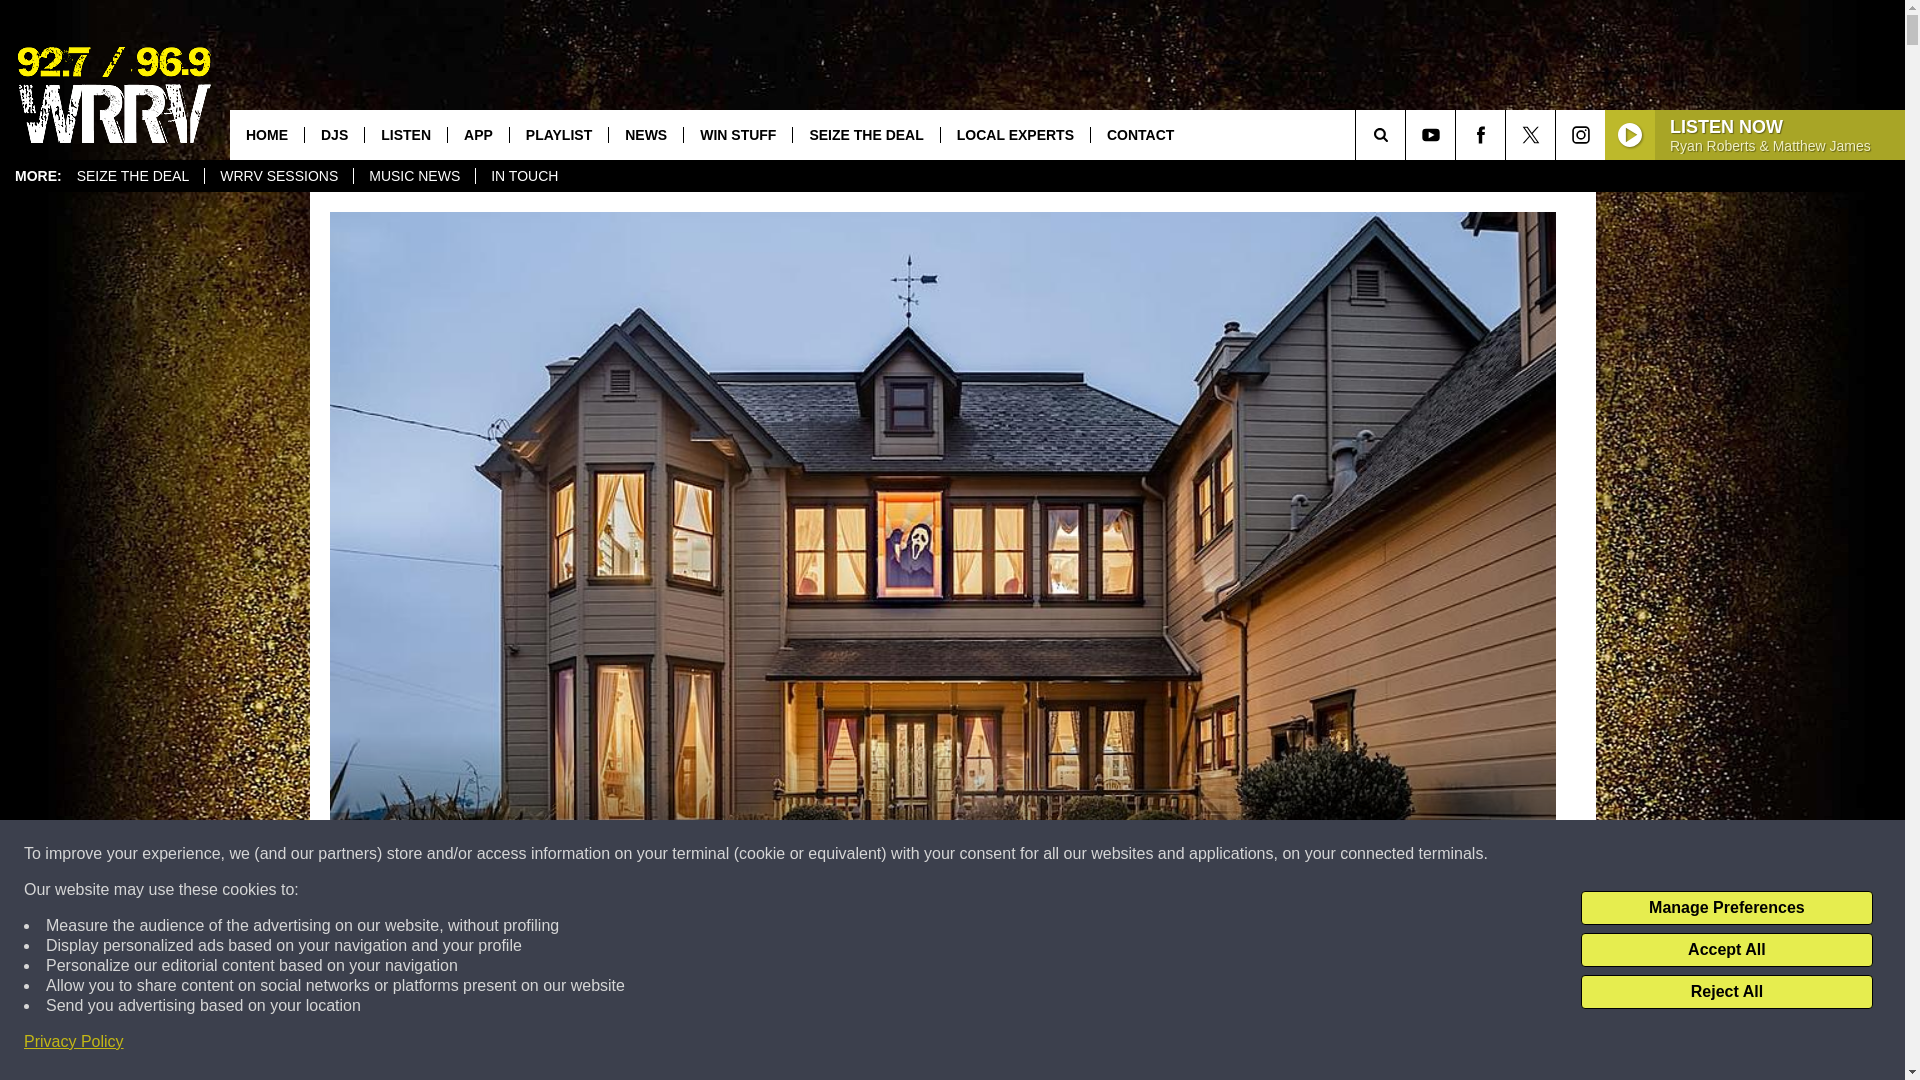 This screenshot has height=1080, width=1920. I want to click on Accept All, so click(1726, 950).